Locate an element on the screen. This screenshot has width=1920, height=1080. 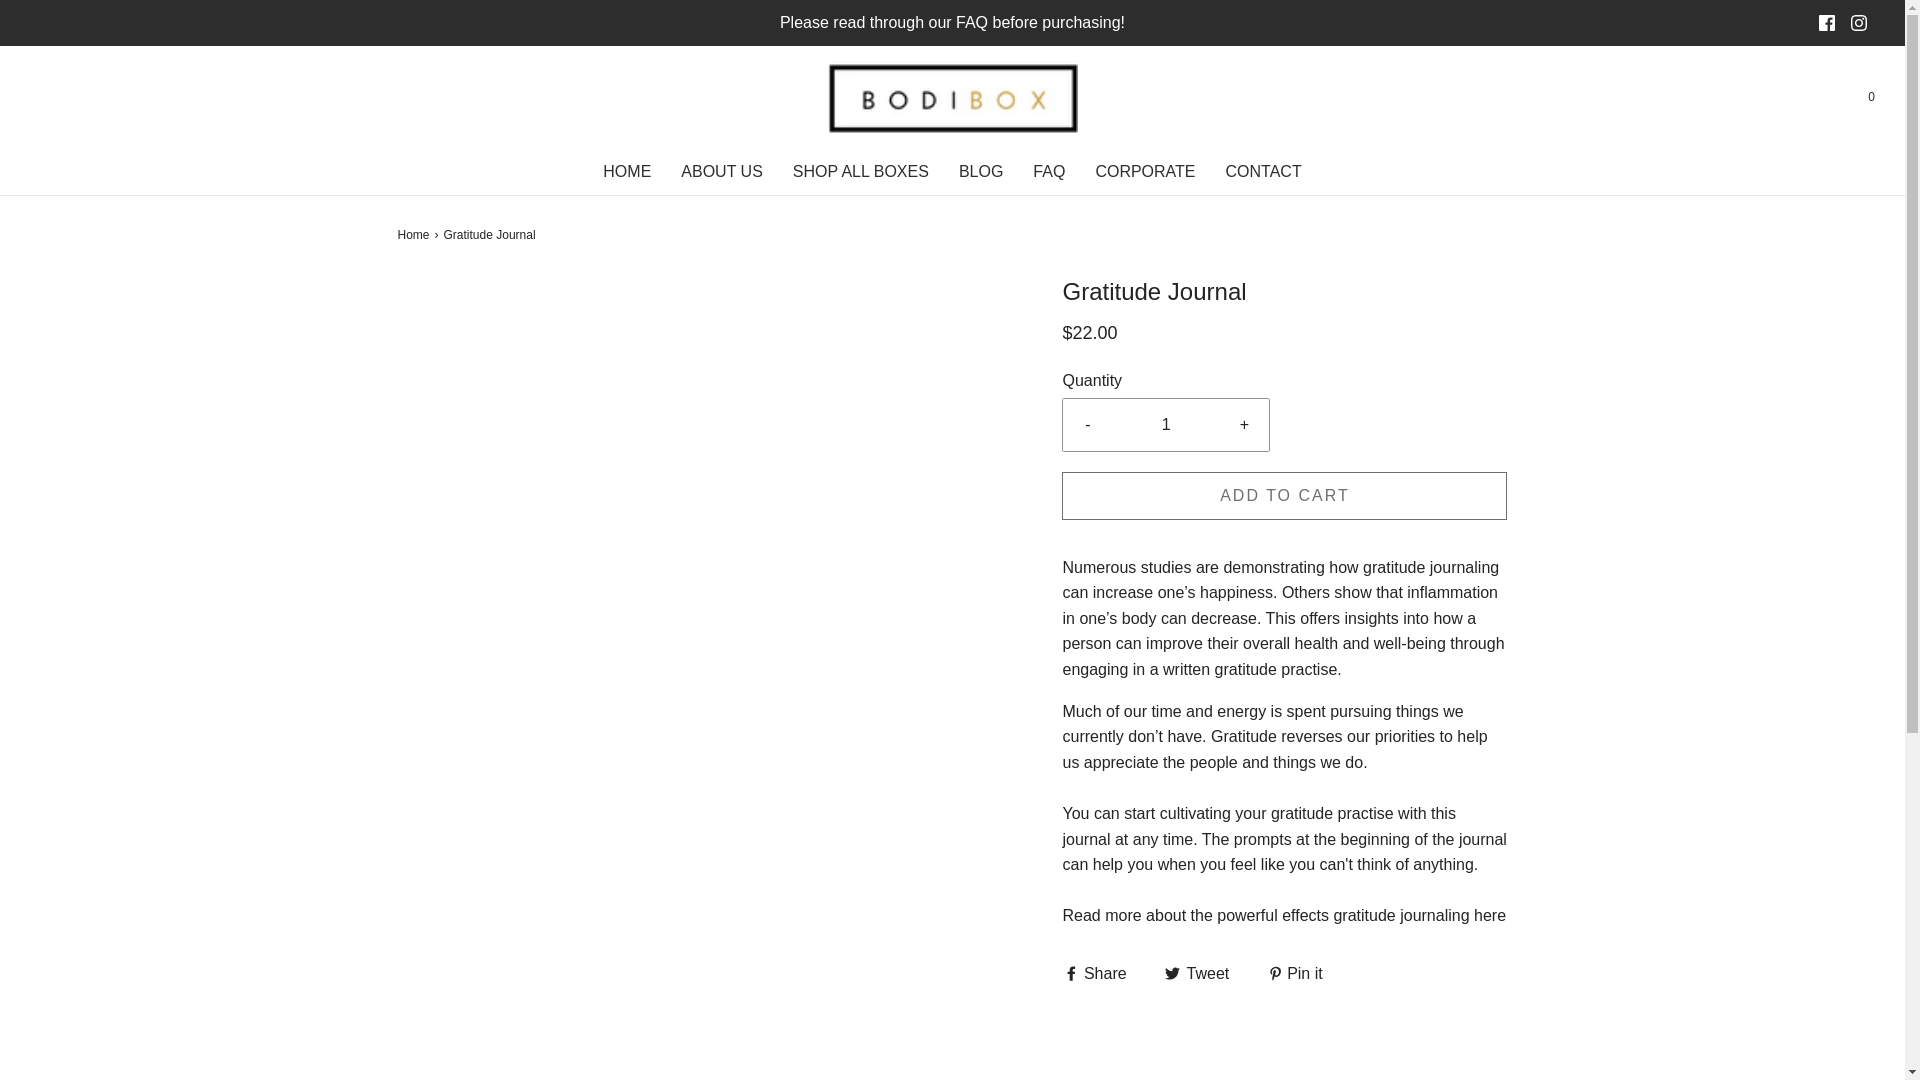
Please read through our FAQ before purchasing! is located at coordinates (953, 22).